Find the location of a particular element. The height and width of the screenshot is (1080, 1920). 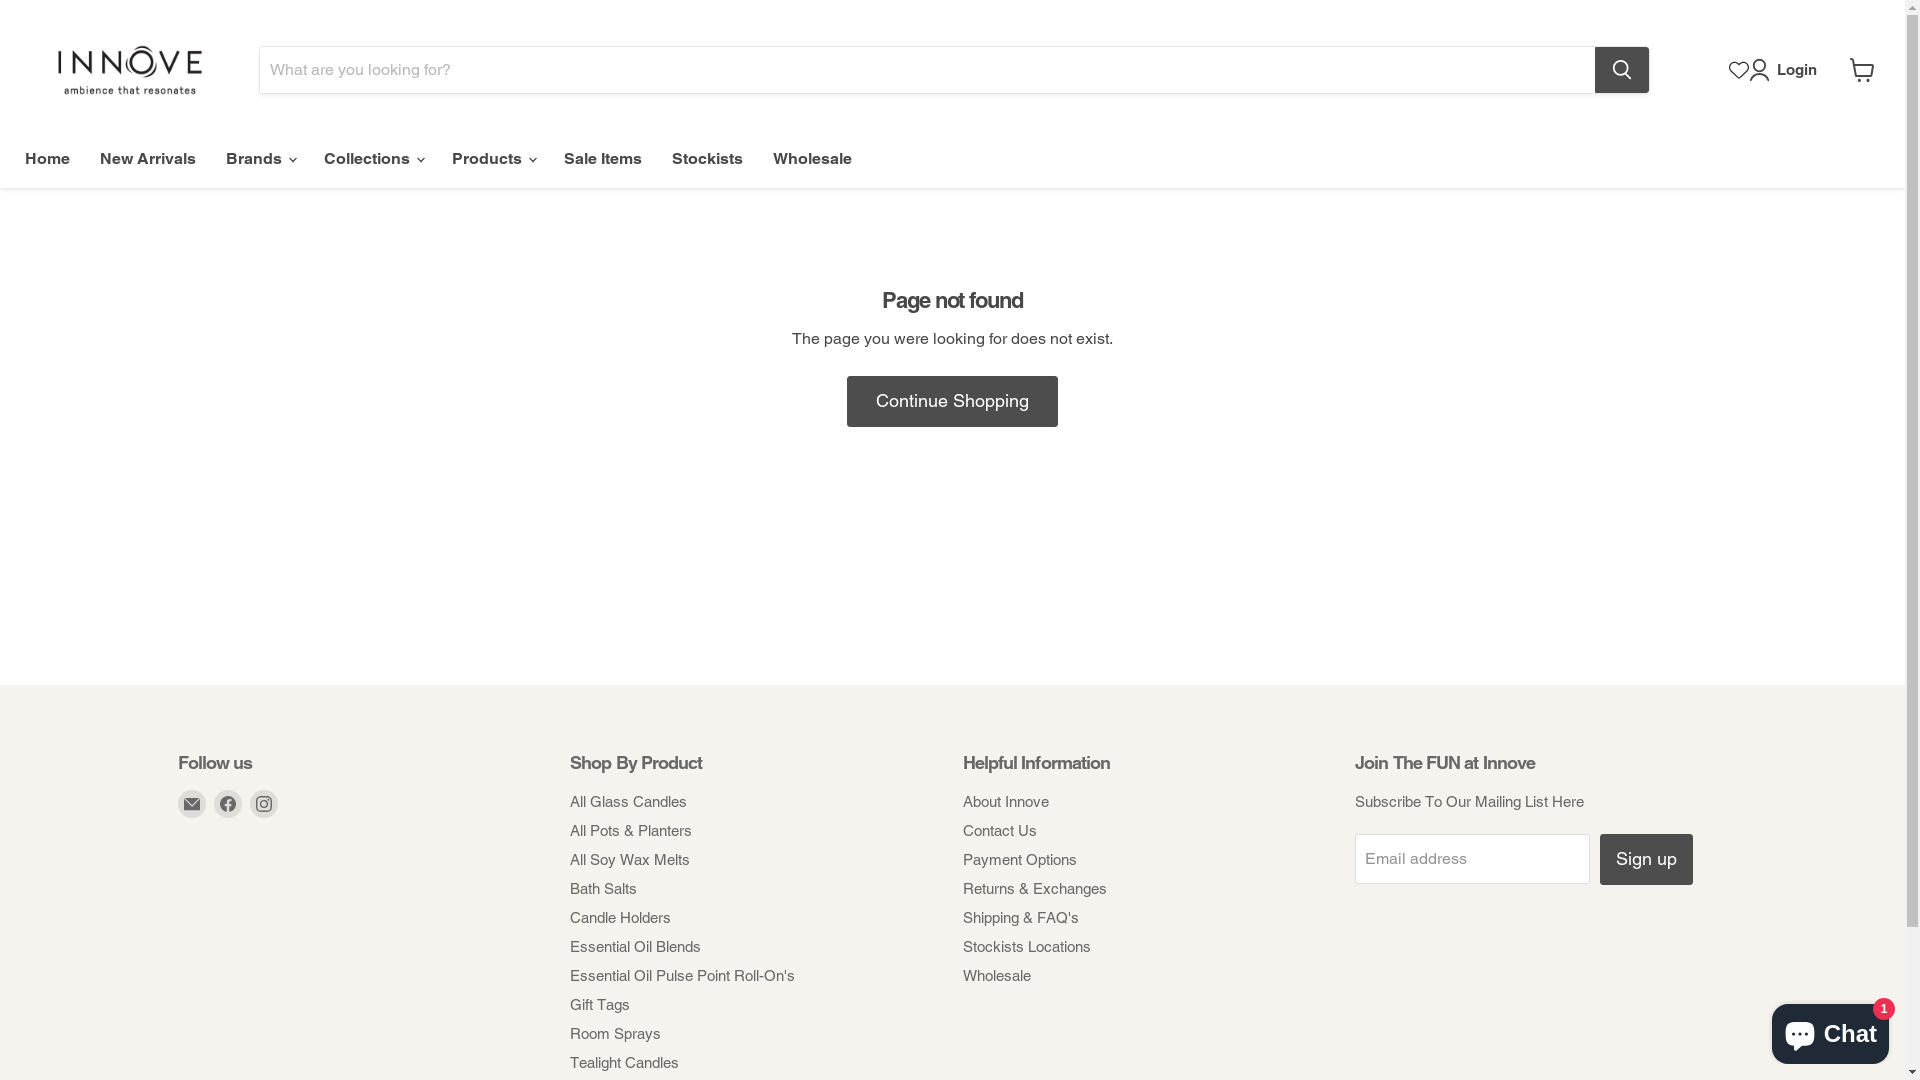

Essential Oil Pulse Point Roll-On's is located at coordinates (682, 976).